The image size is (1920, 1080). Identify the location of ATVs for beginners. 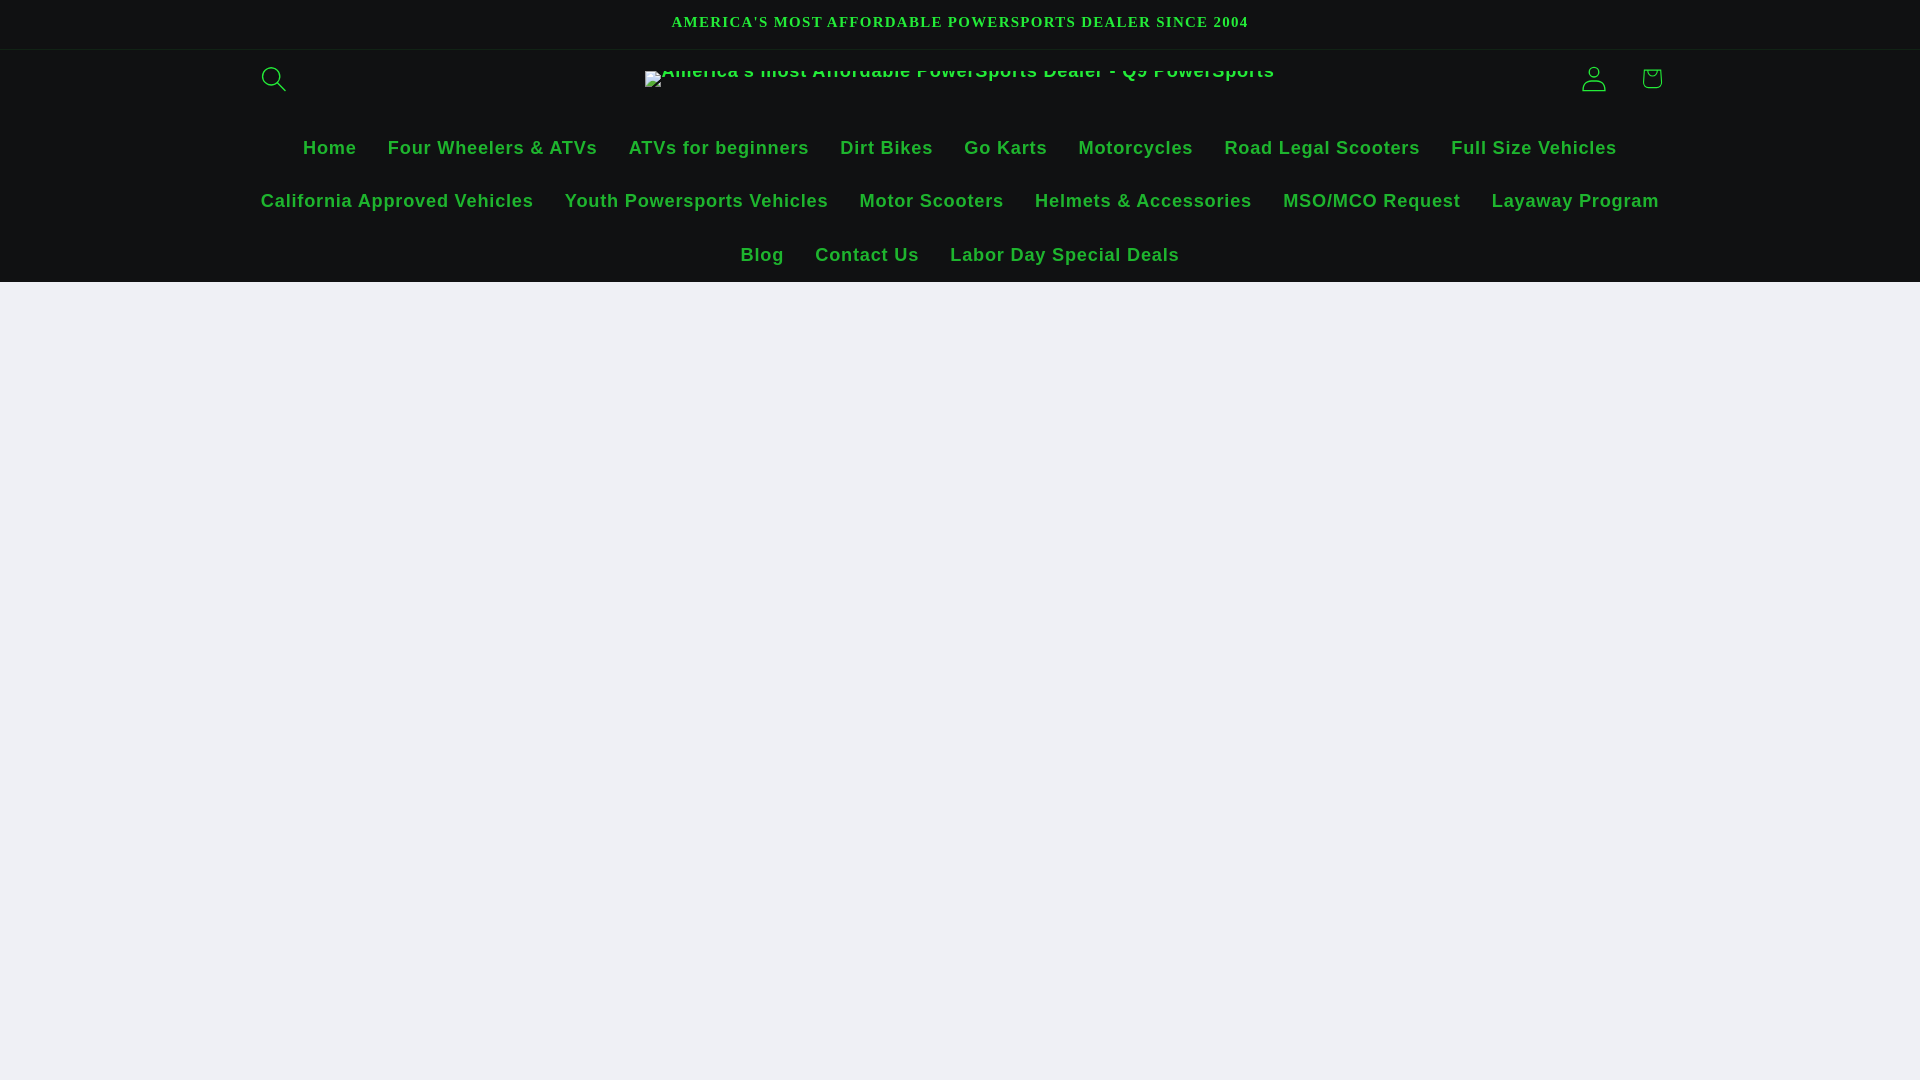
(718, 147).